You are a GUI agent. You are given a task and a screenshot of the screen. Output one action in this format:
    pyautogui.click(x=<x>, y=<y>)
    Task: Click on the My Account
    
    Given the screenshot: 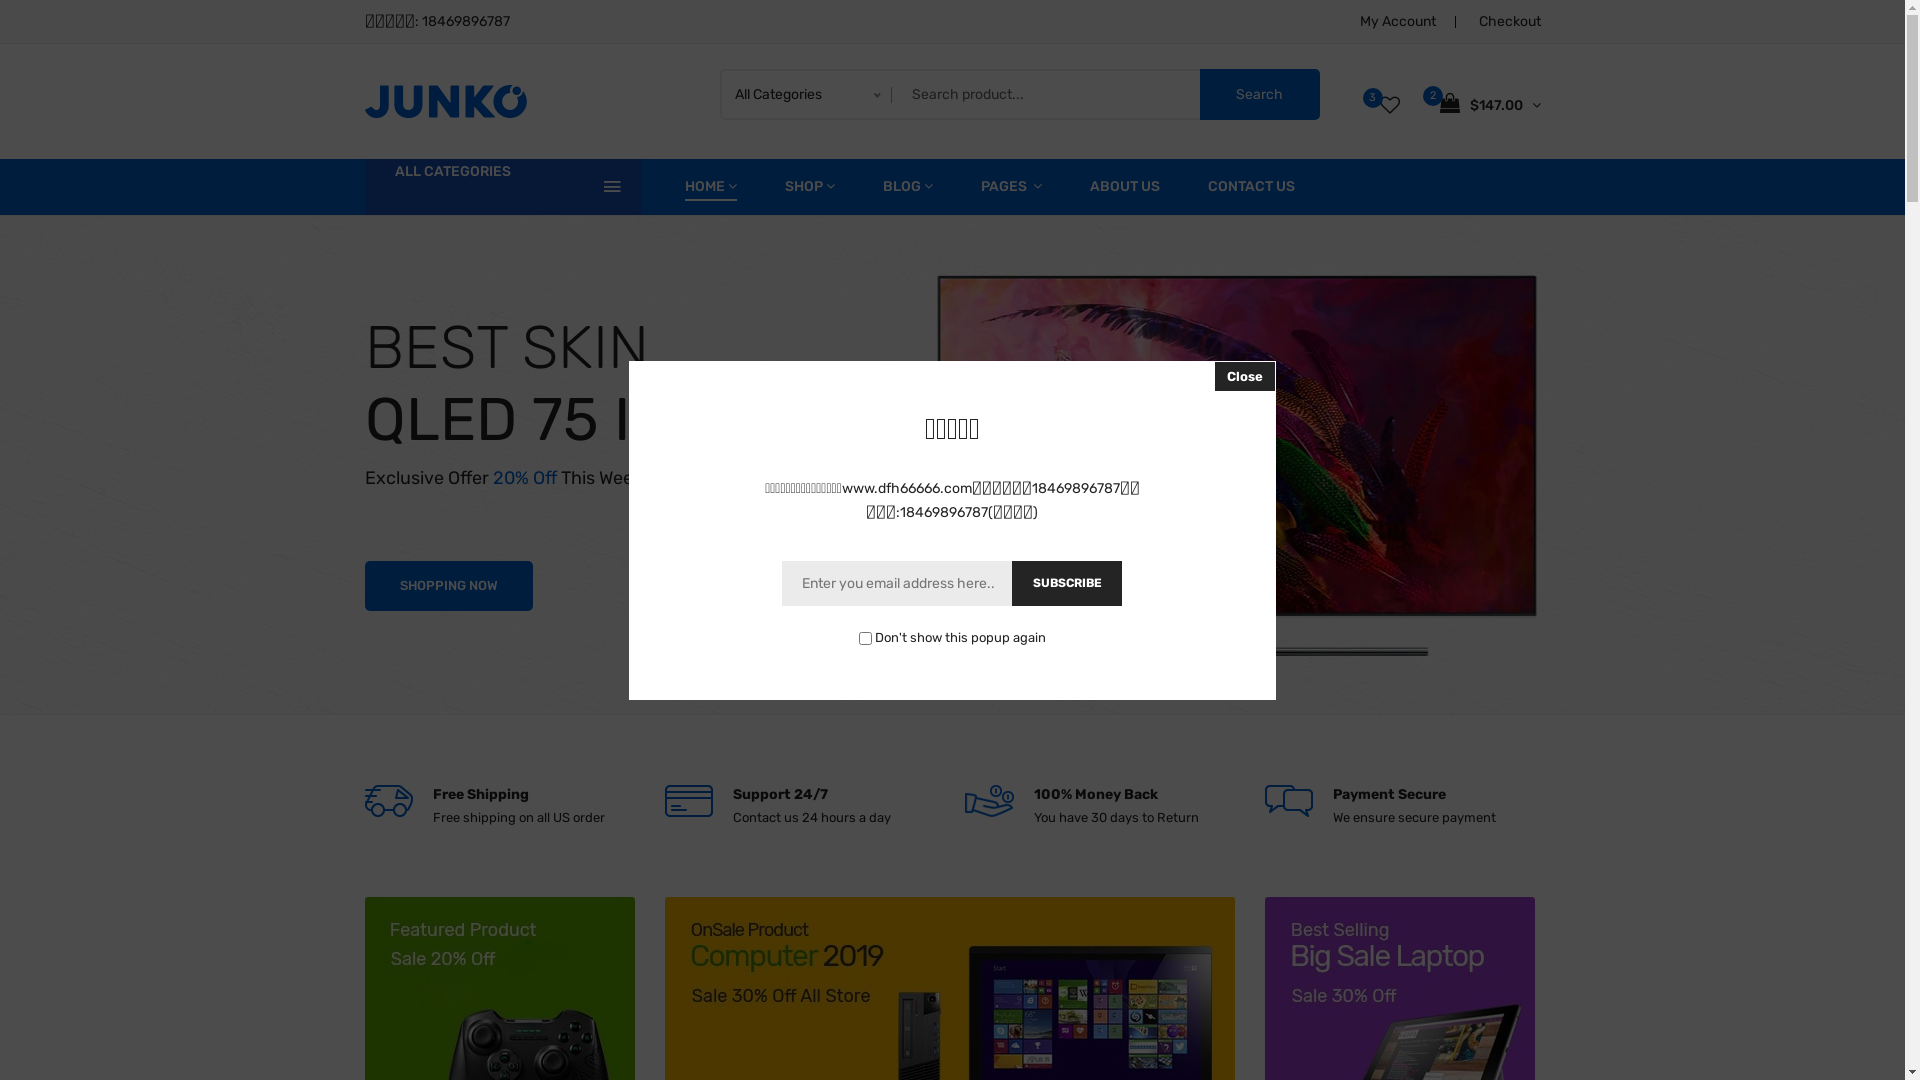 What is the action you would take?
    pyautogui.click(x=1398, y=22)
    